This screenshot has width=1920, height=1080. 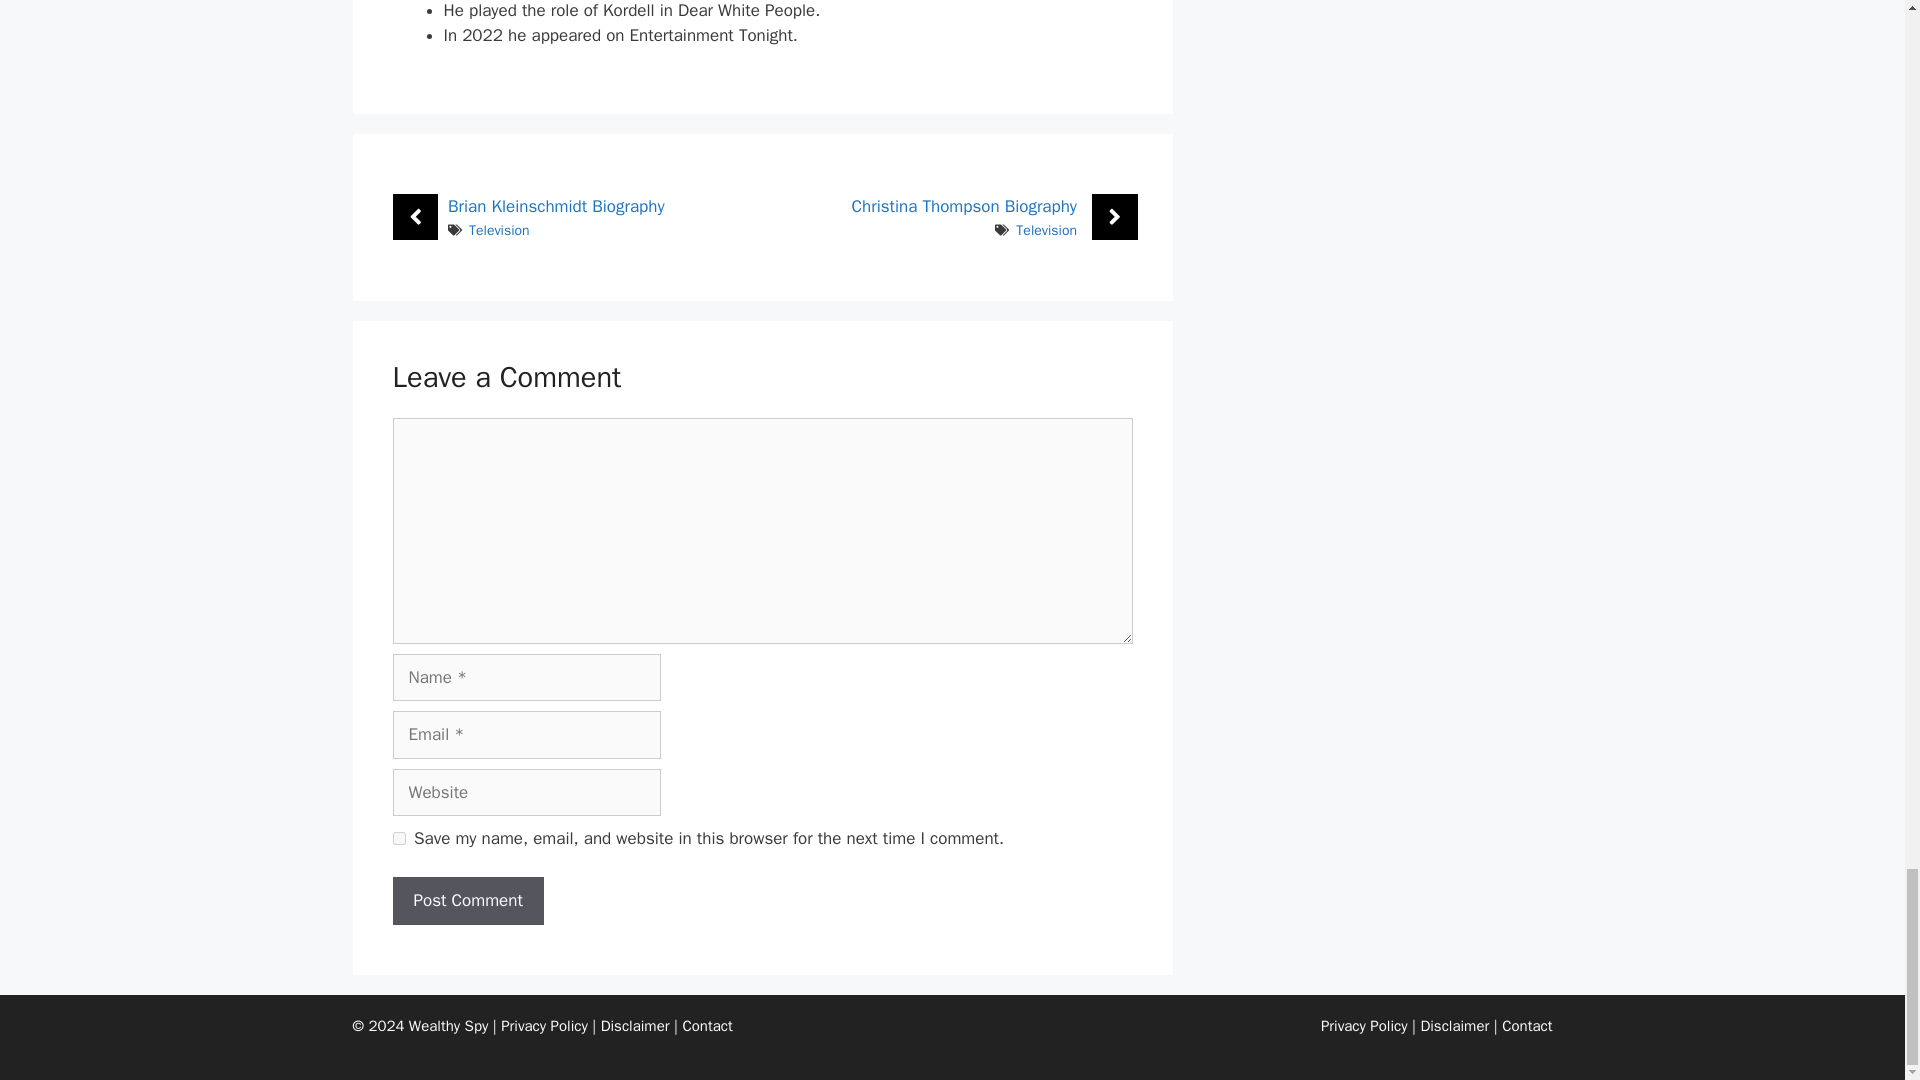 I want to click on yes, so click(x=398, y=838).